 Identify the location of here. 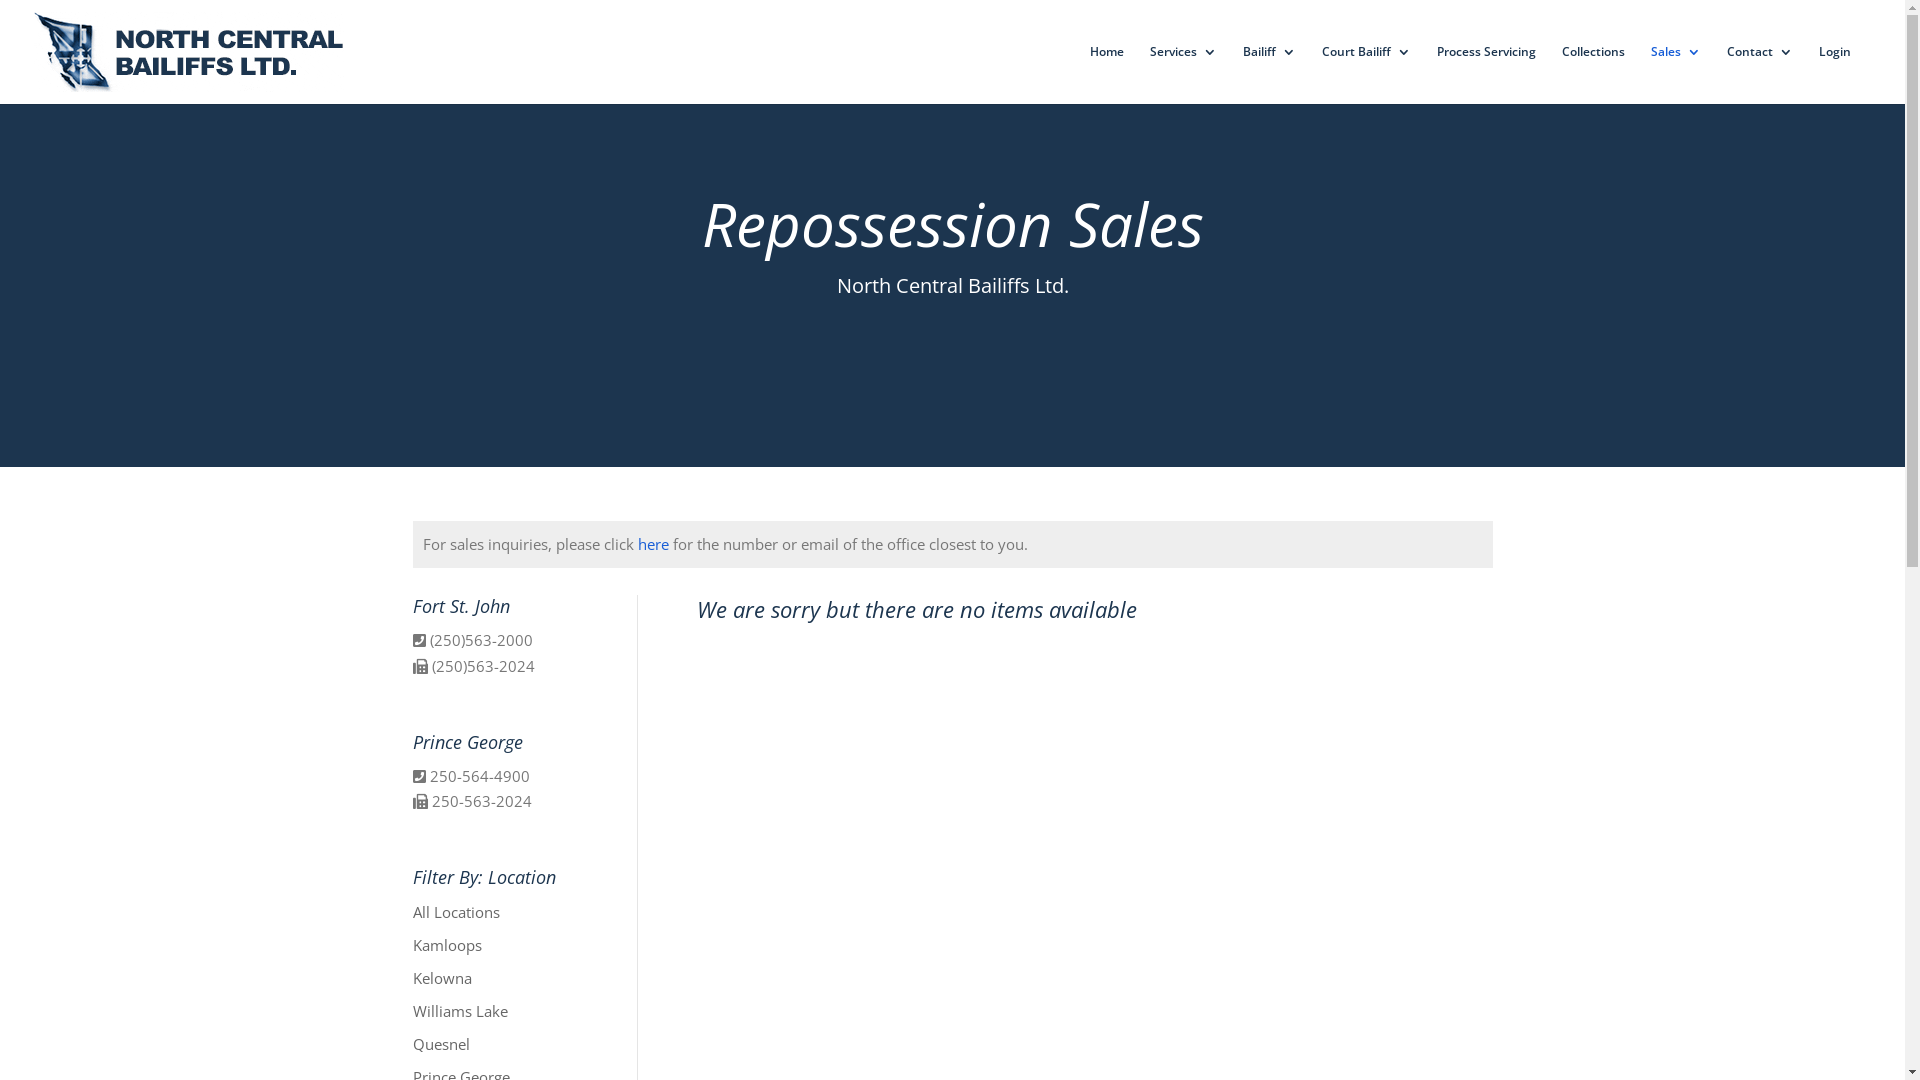
(654, 544).